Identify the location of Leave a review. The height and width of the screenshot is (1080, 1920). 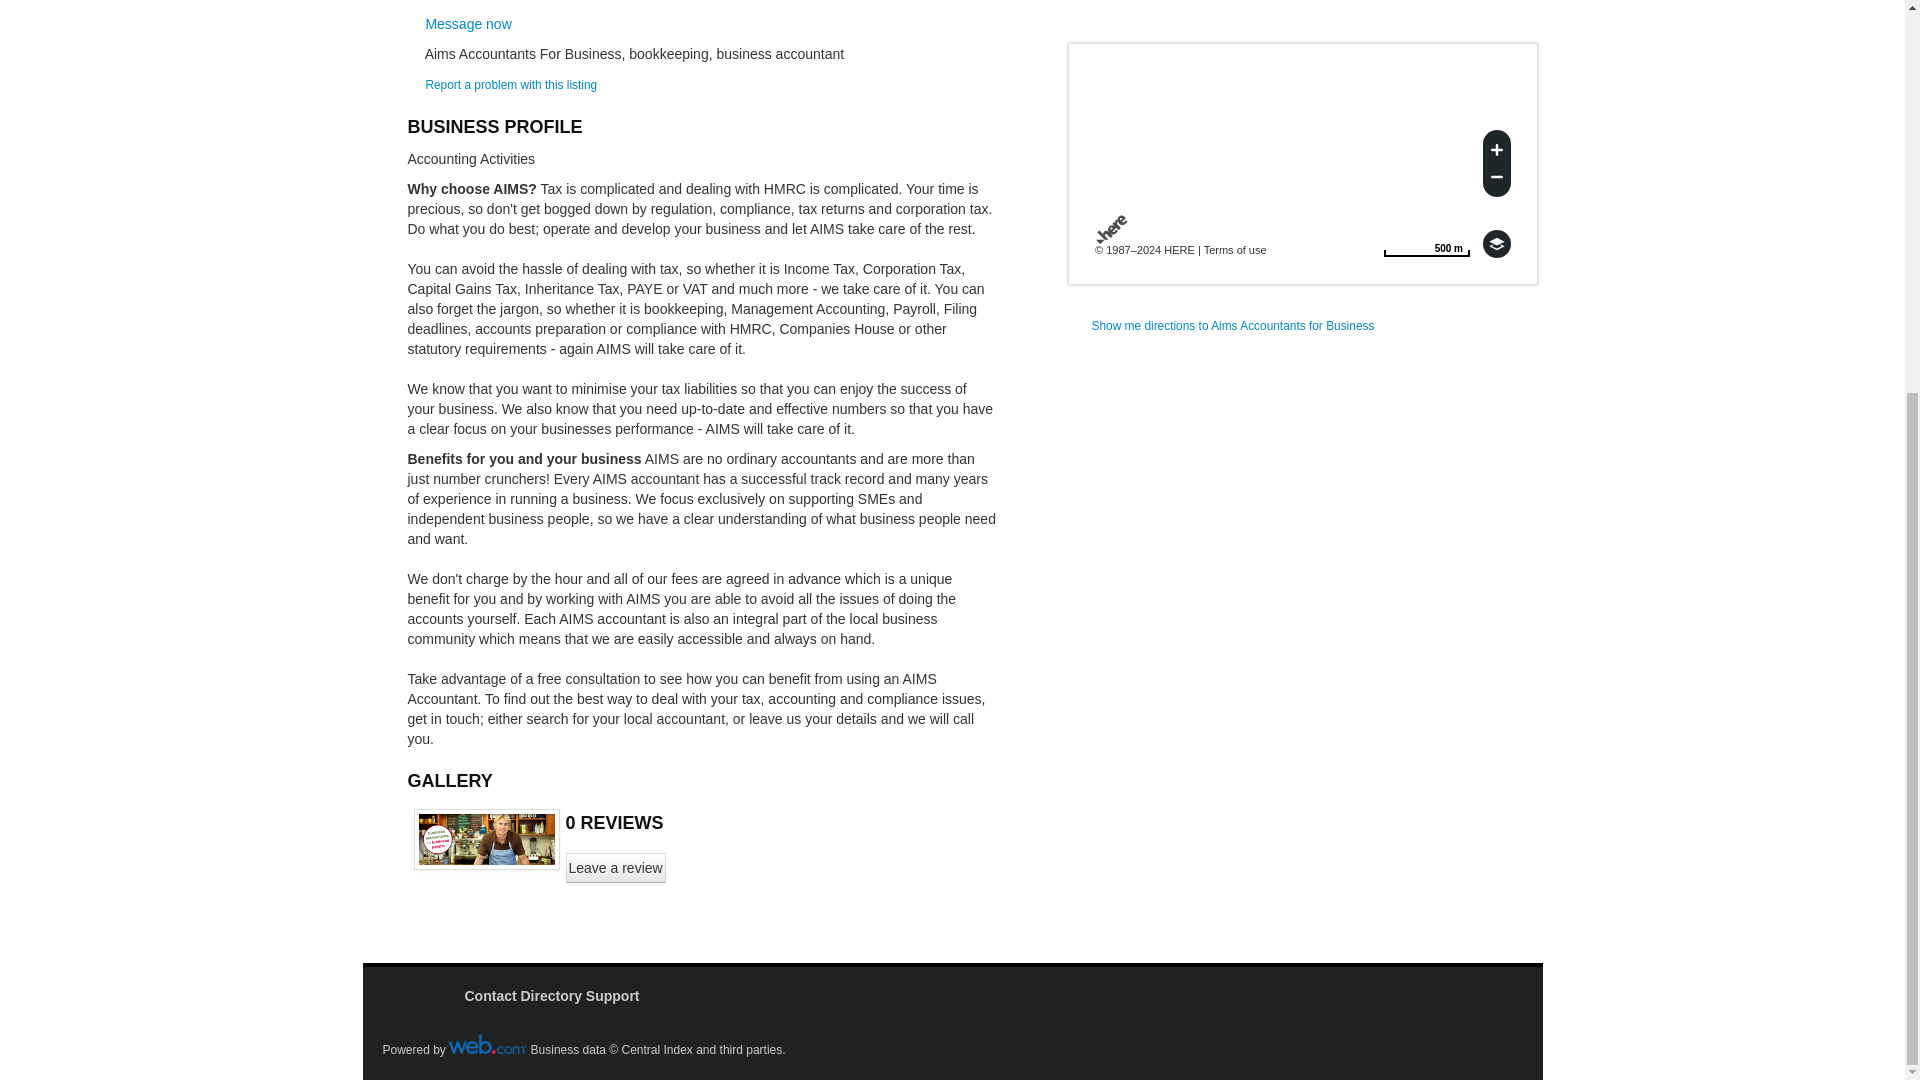
(616, 868).